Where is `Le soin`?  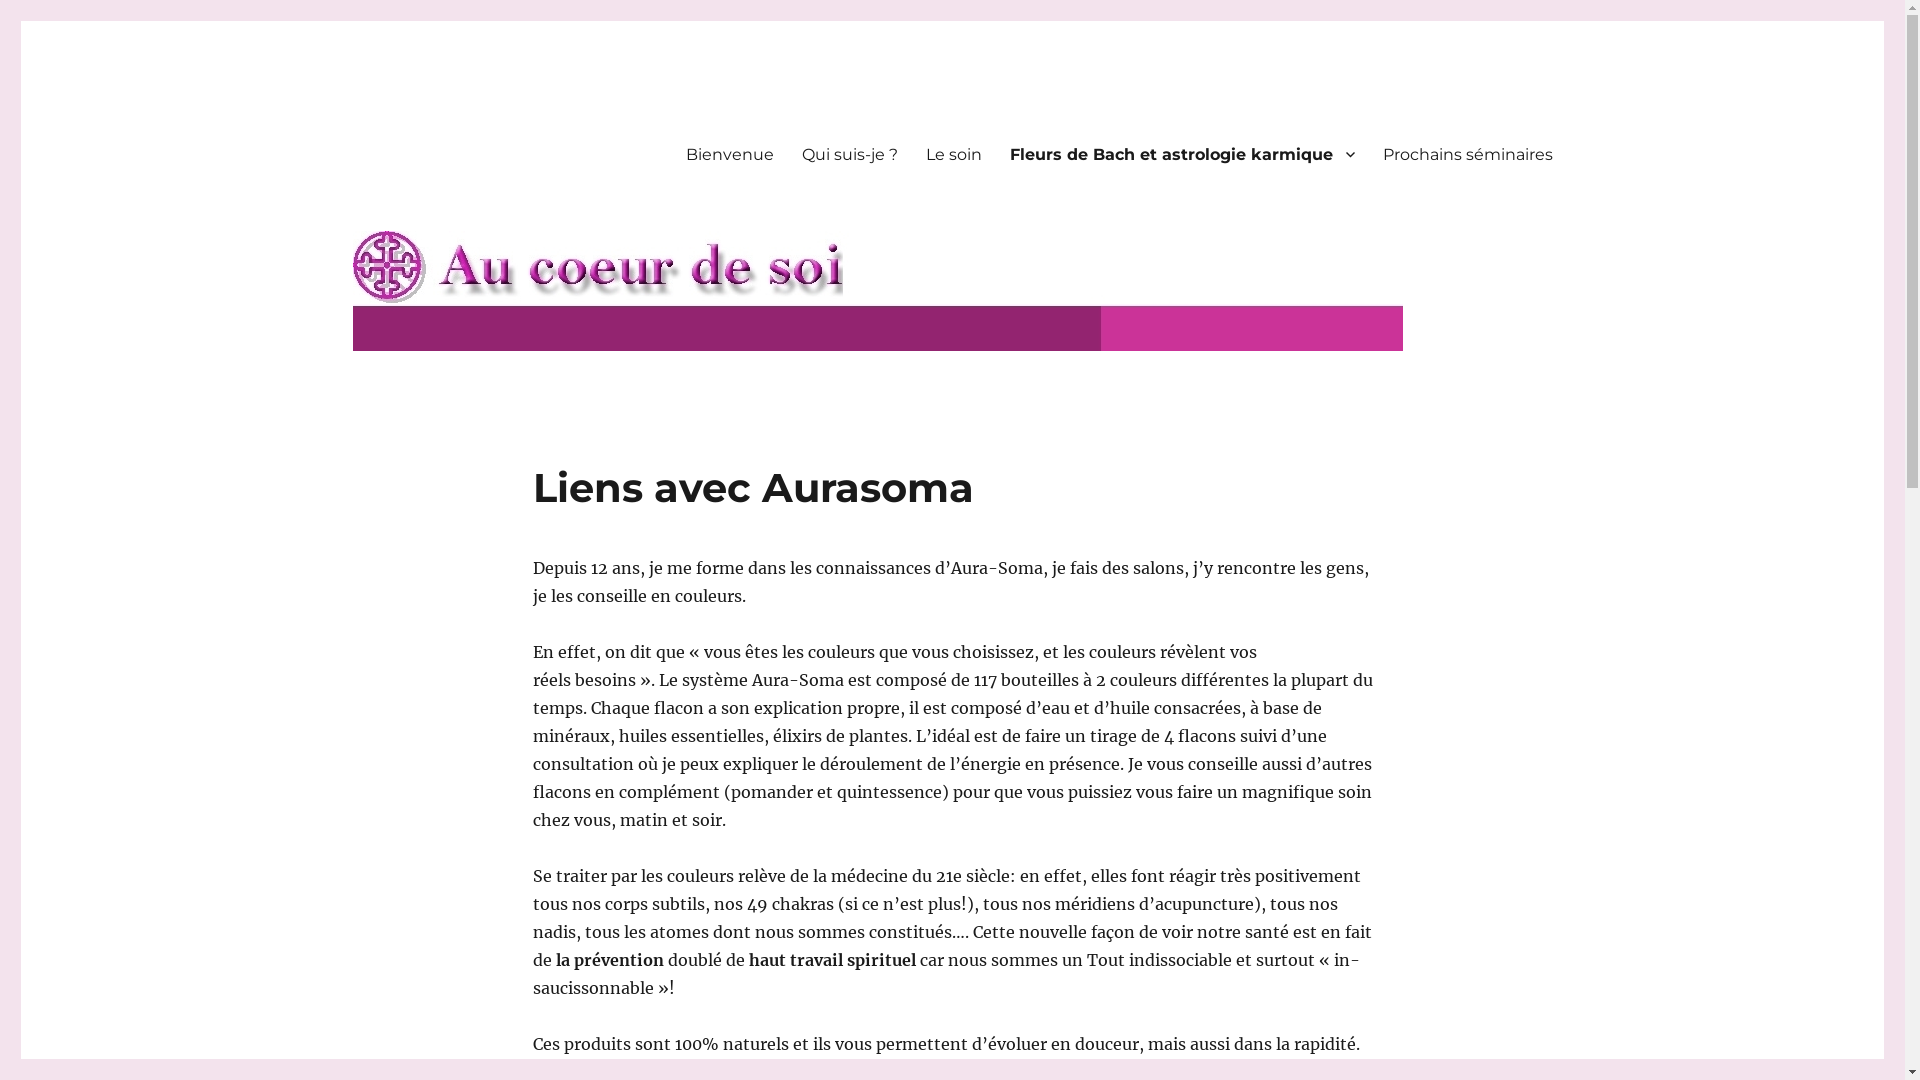 Le soin is located at coordinates (954, 154).